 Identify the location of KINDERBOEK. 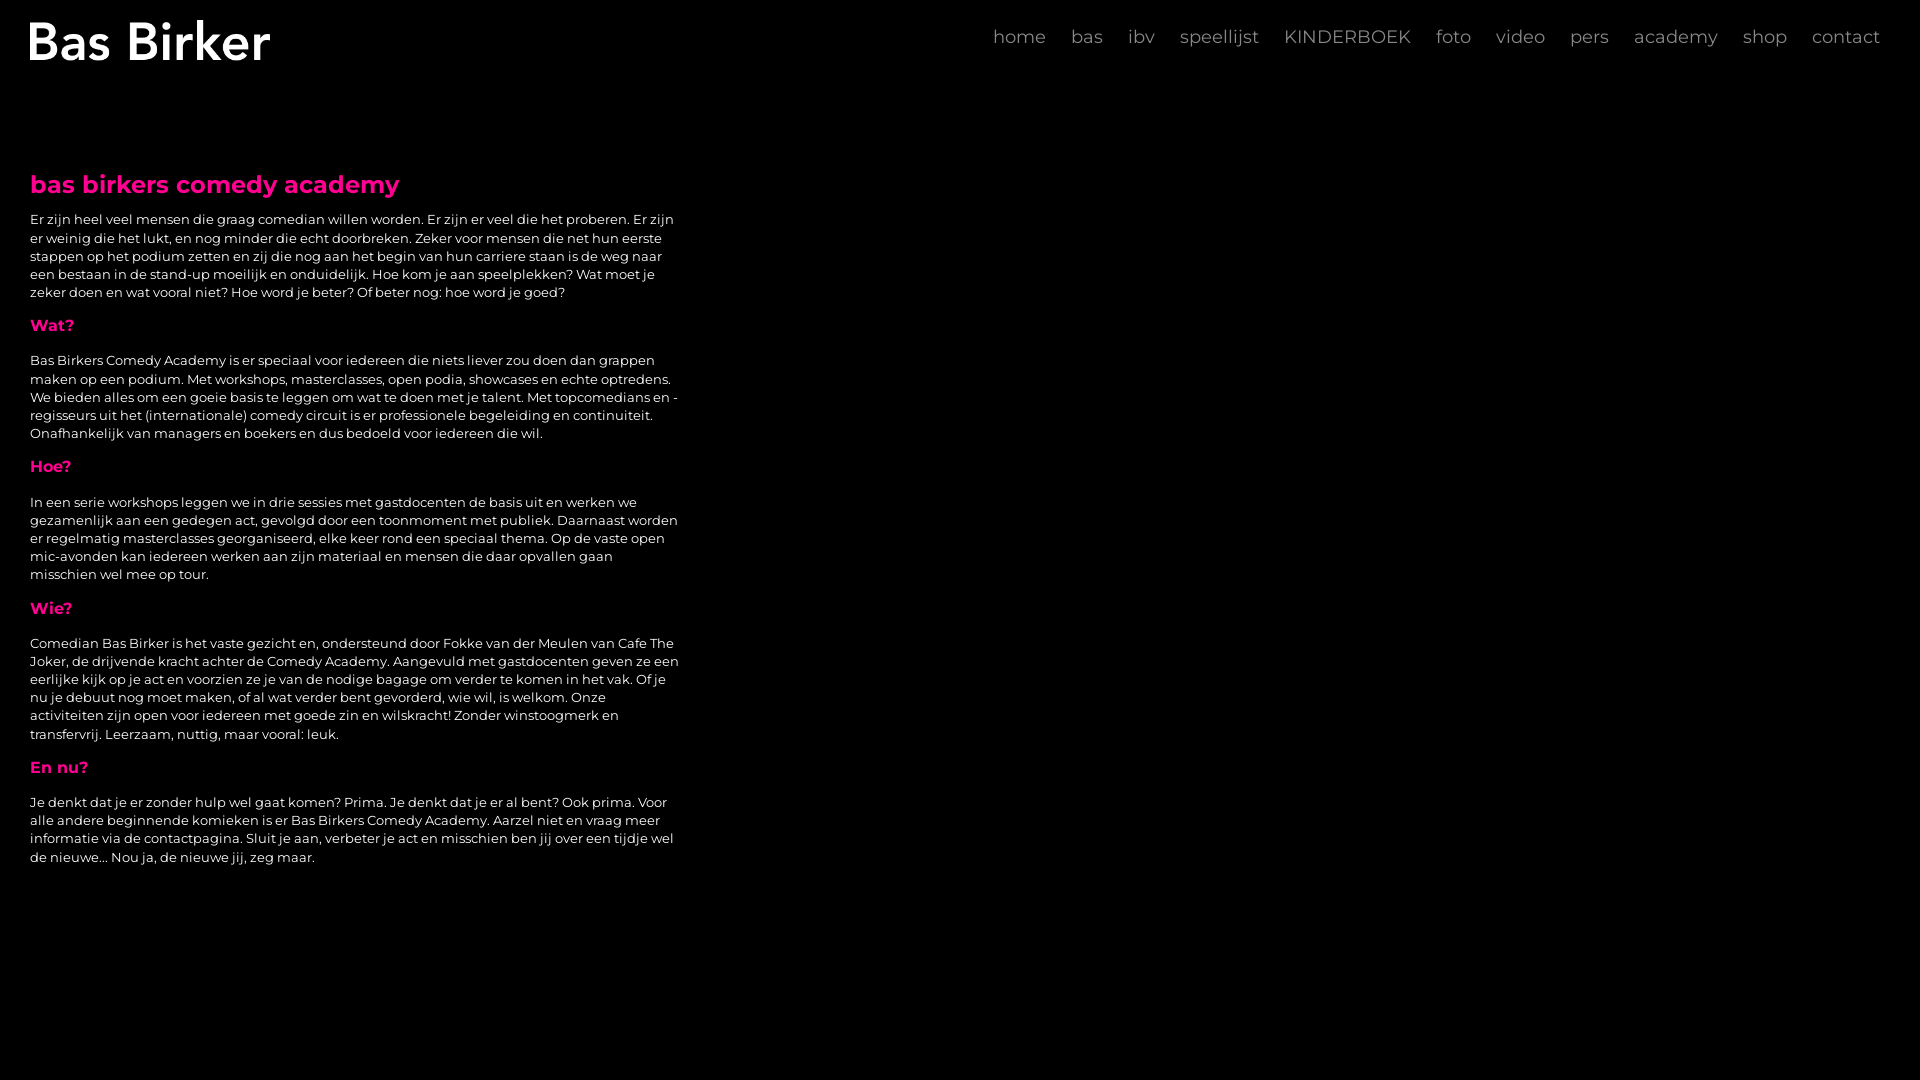
(1348, 37).